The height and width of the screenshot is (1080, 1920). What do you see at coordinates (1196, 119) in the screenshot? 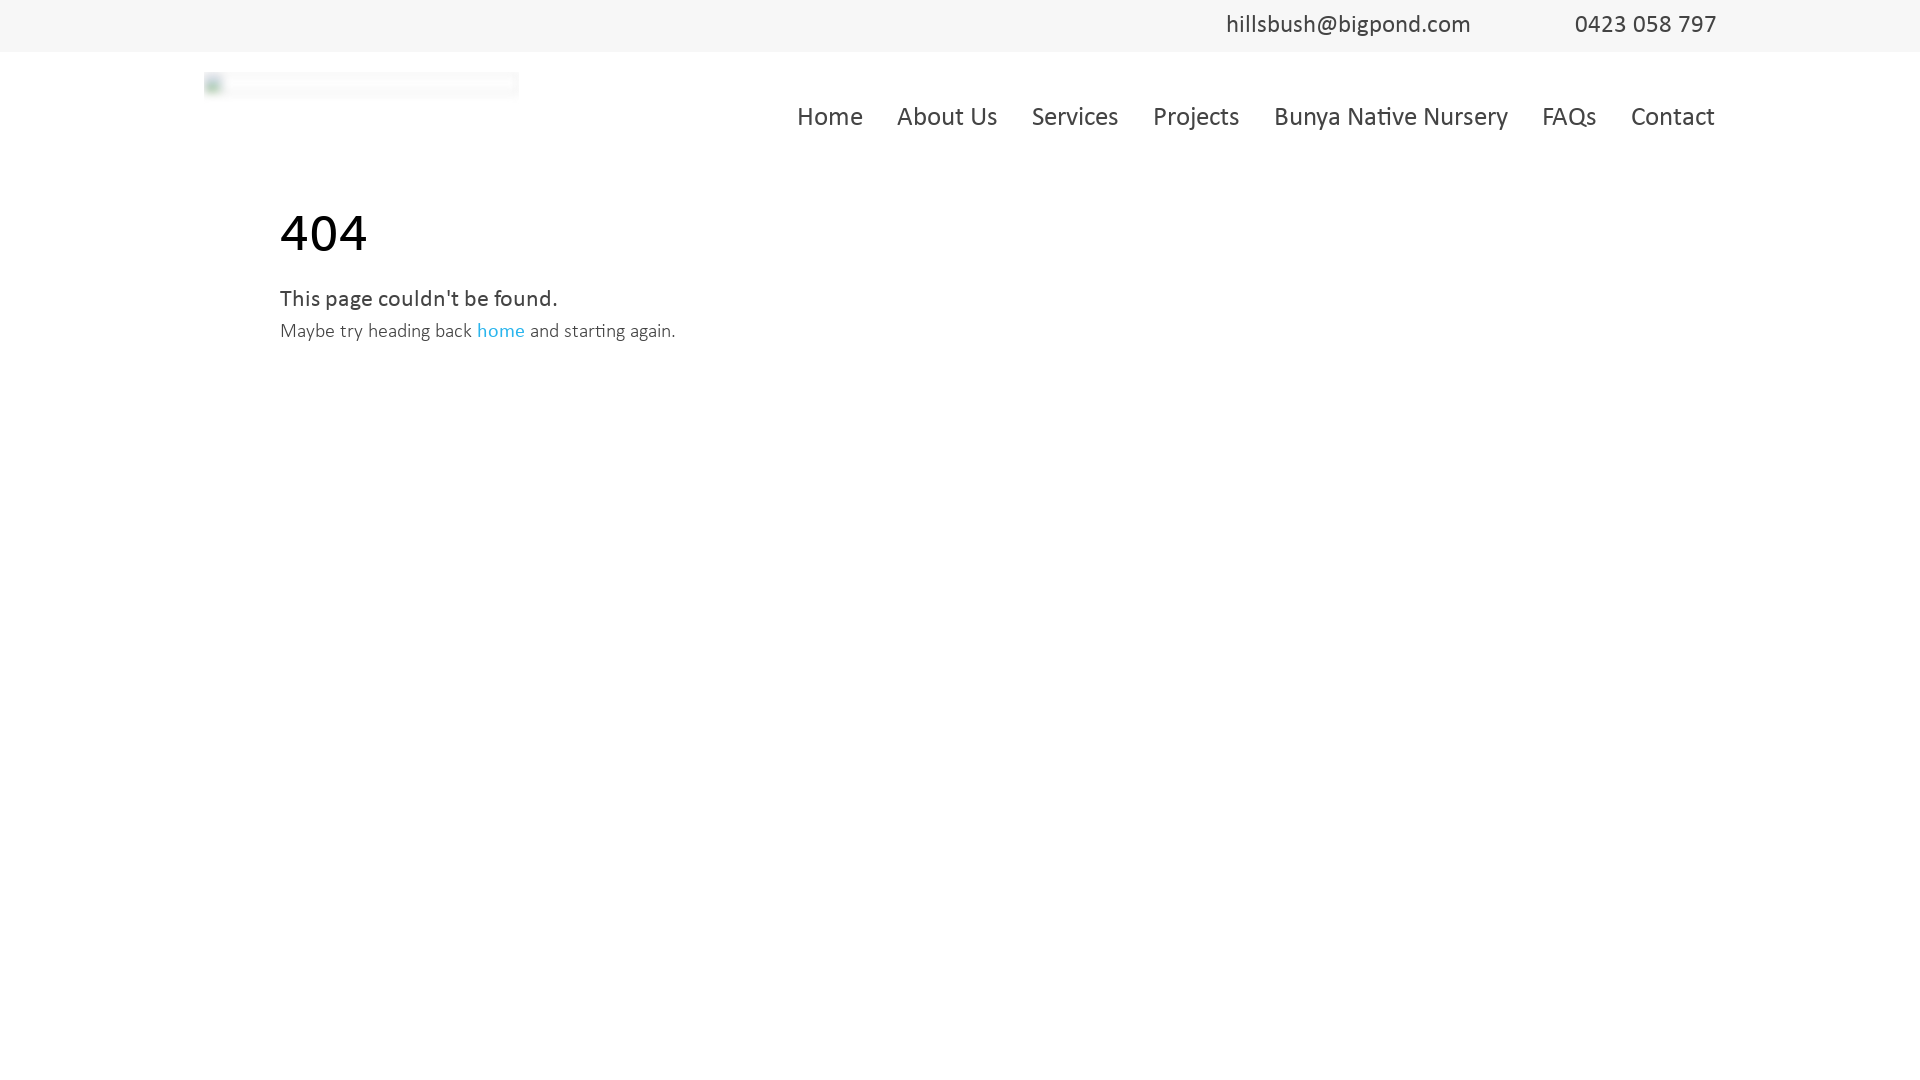
I see `Projects` at bounding box center [1196, 119].